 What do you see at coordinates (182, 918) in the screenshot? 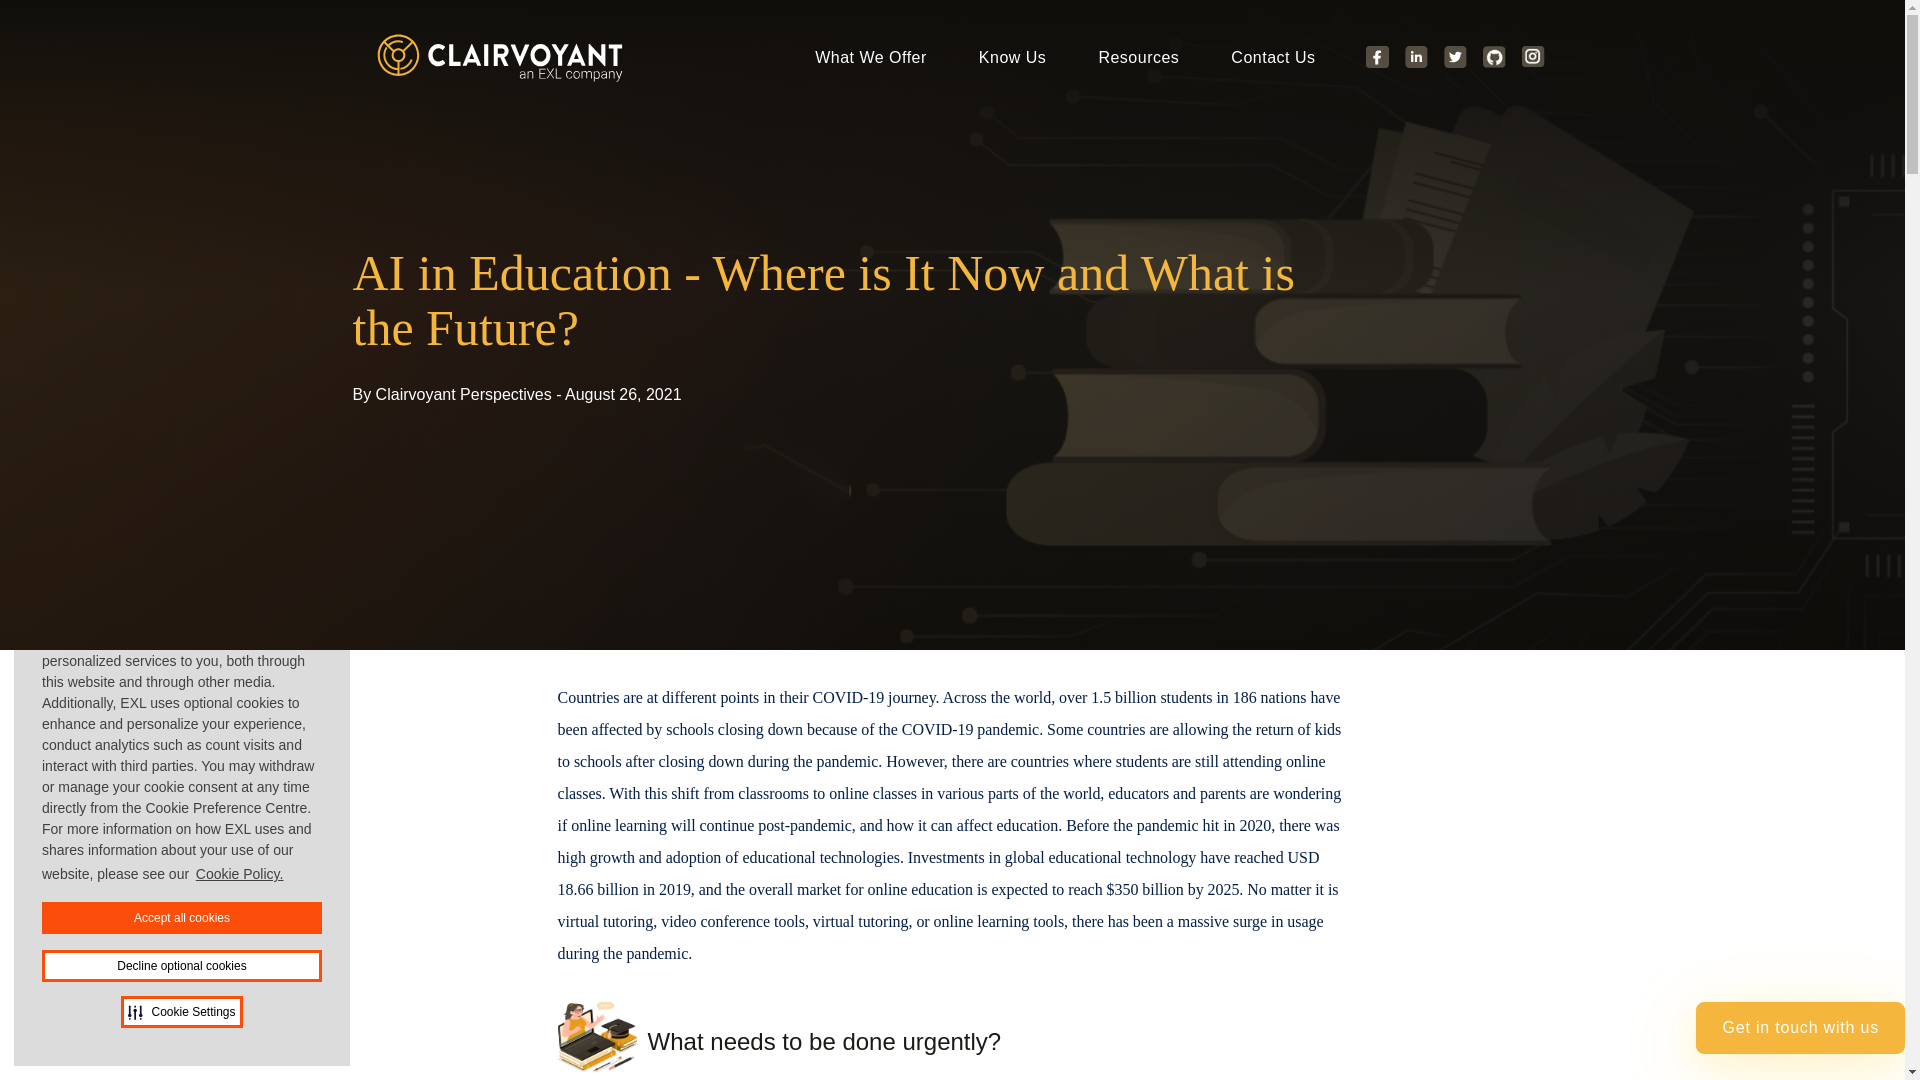
I see `Accept all cookies` at bounding box center [182, 918].